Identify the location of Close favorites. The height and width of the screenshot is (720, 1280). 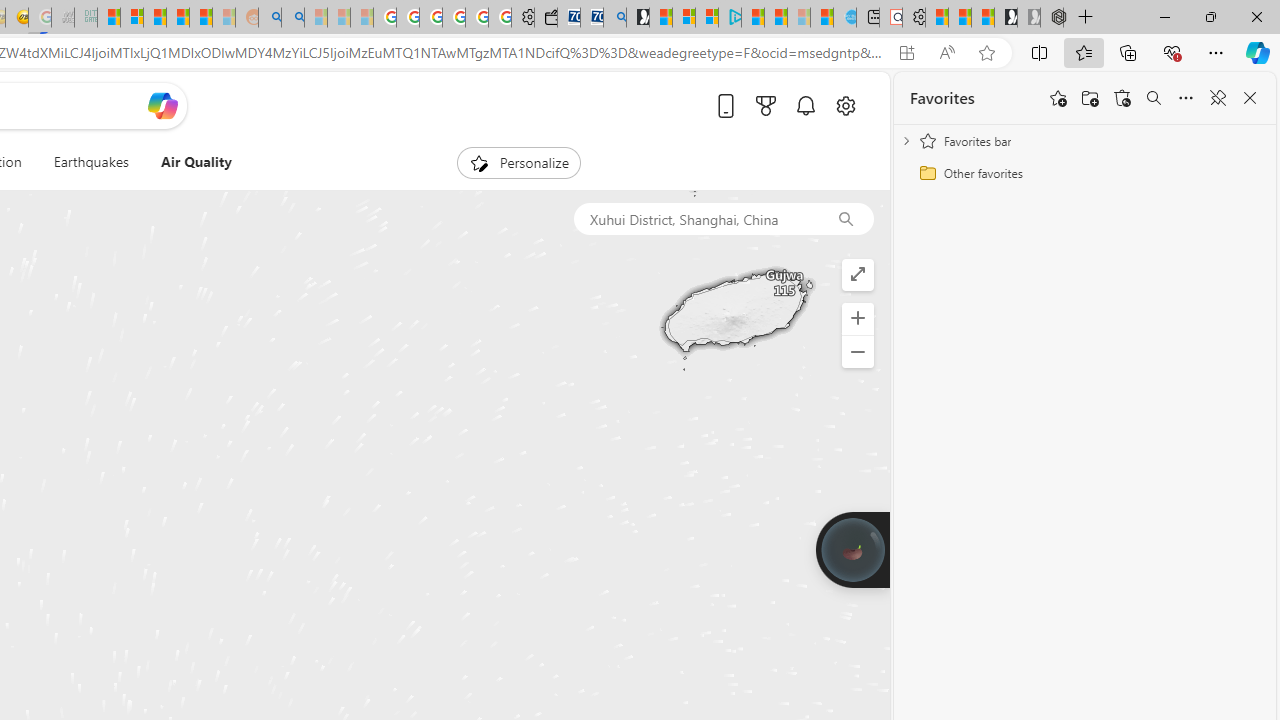
(1250, 98).